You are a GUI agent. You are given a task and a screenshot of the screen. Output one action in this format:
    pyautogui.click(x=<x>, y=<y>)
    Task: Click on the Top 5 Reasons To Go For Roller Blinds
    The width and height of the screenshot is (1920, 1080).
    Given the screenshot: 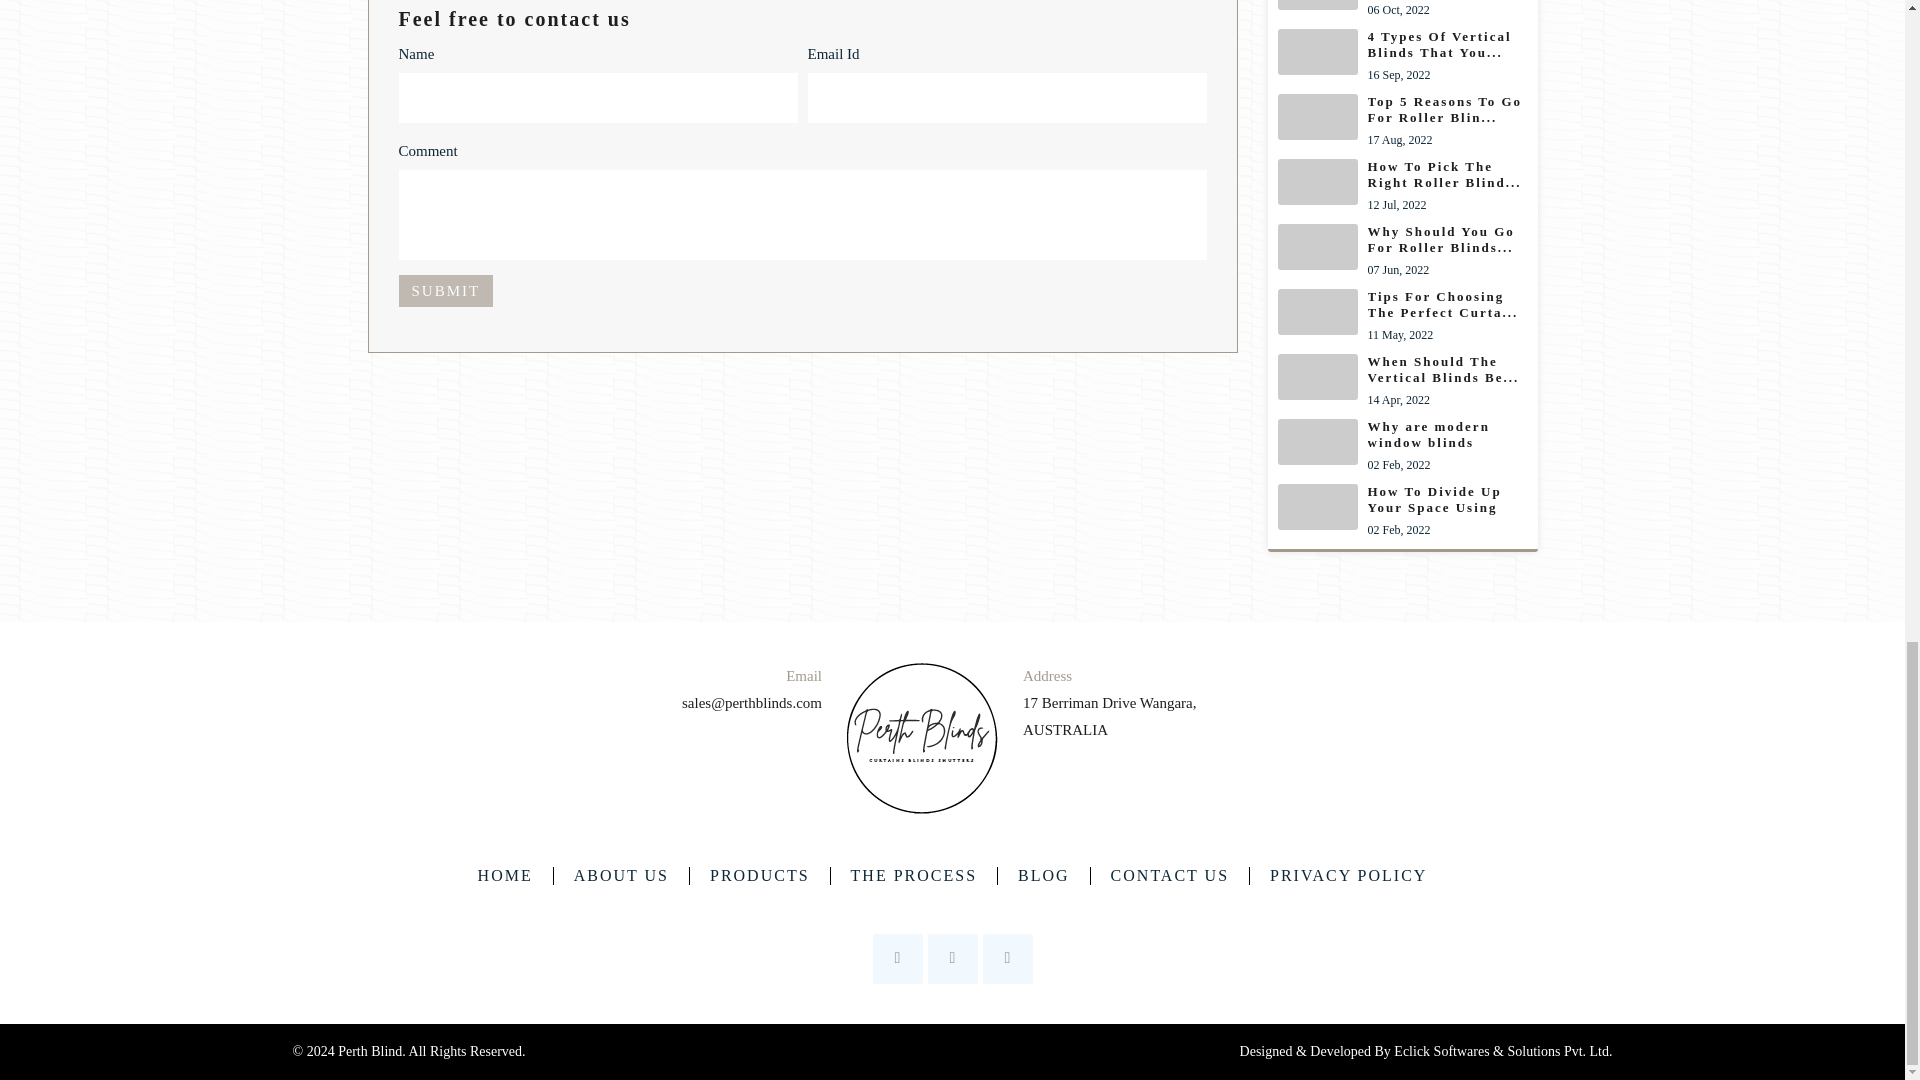 What is the action you would take?
    pyautogui.click(x=1403, y=121)
    